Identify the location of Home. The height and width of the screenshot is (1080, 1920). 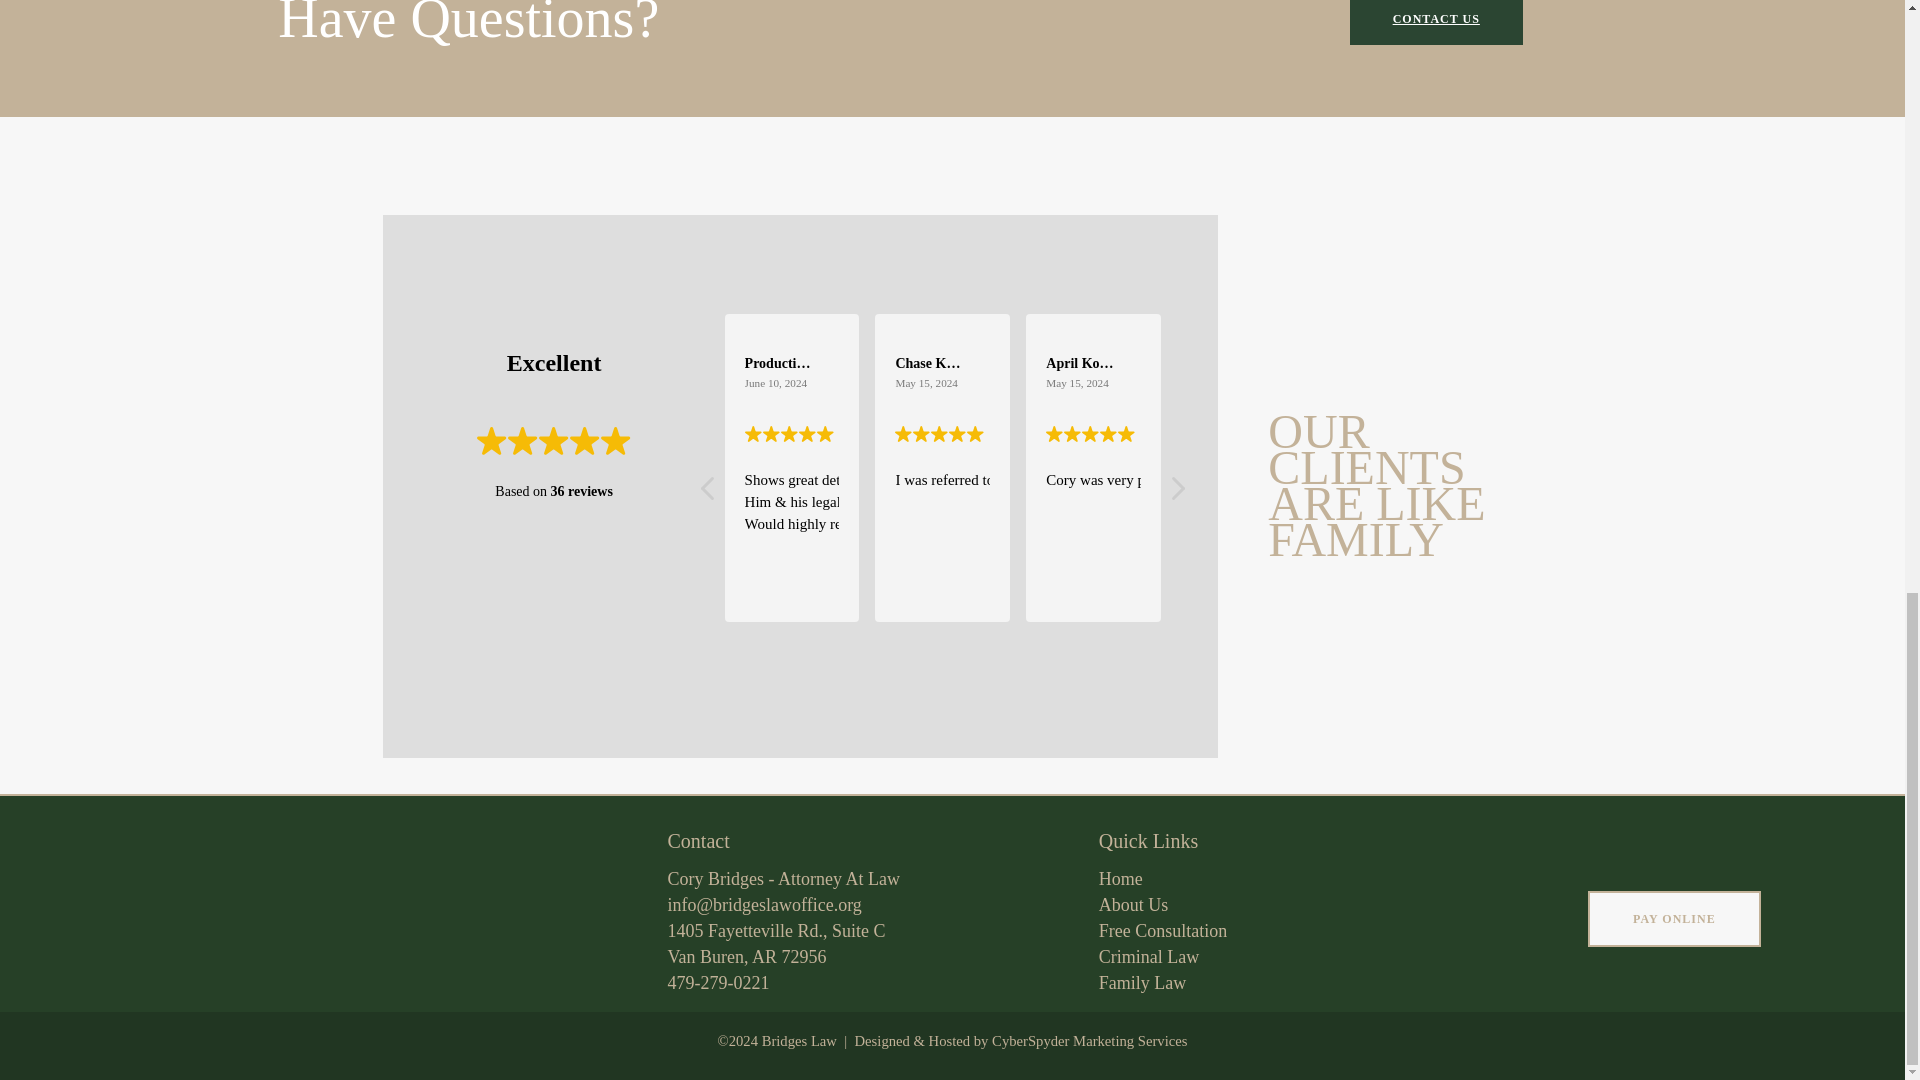
(1134, 904).